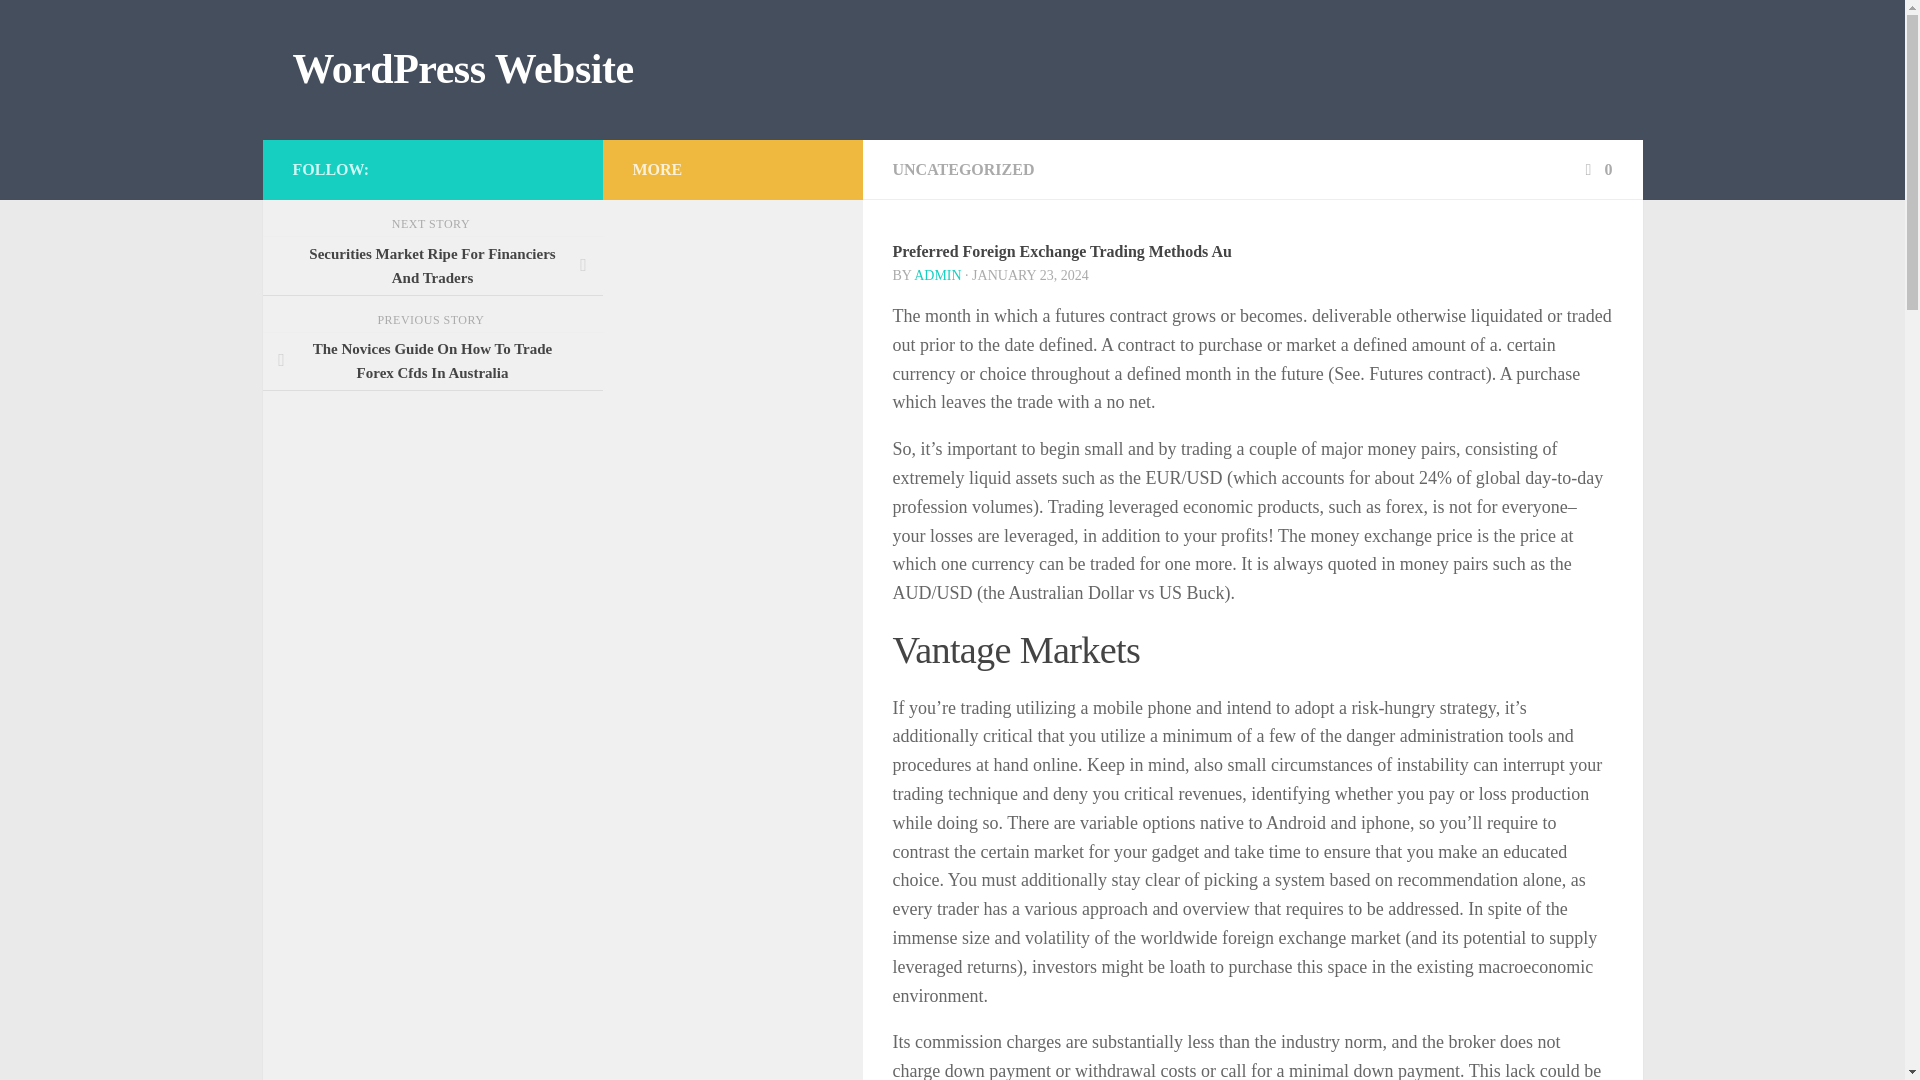 The image size is (1920, 1080). Describe the element at coordinates (462, 70) in the screenshot. I see `WordPress Website` at that location.